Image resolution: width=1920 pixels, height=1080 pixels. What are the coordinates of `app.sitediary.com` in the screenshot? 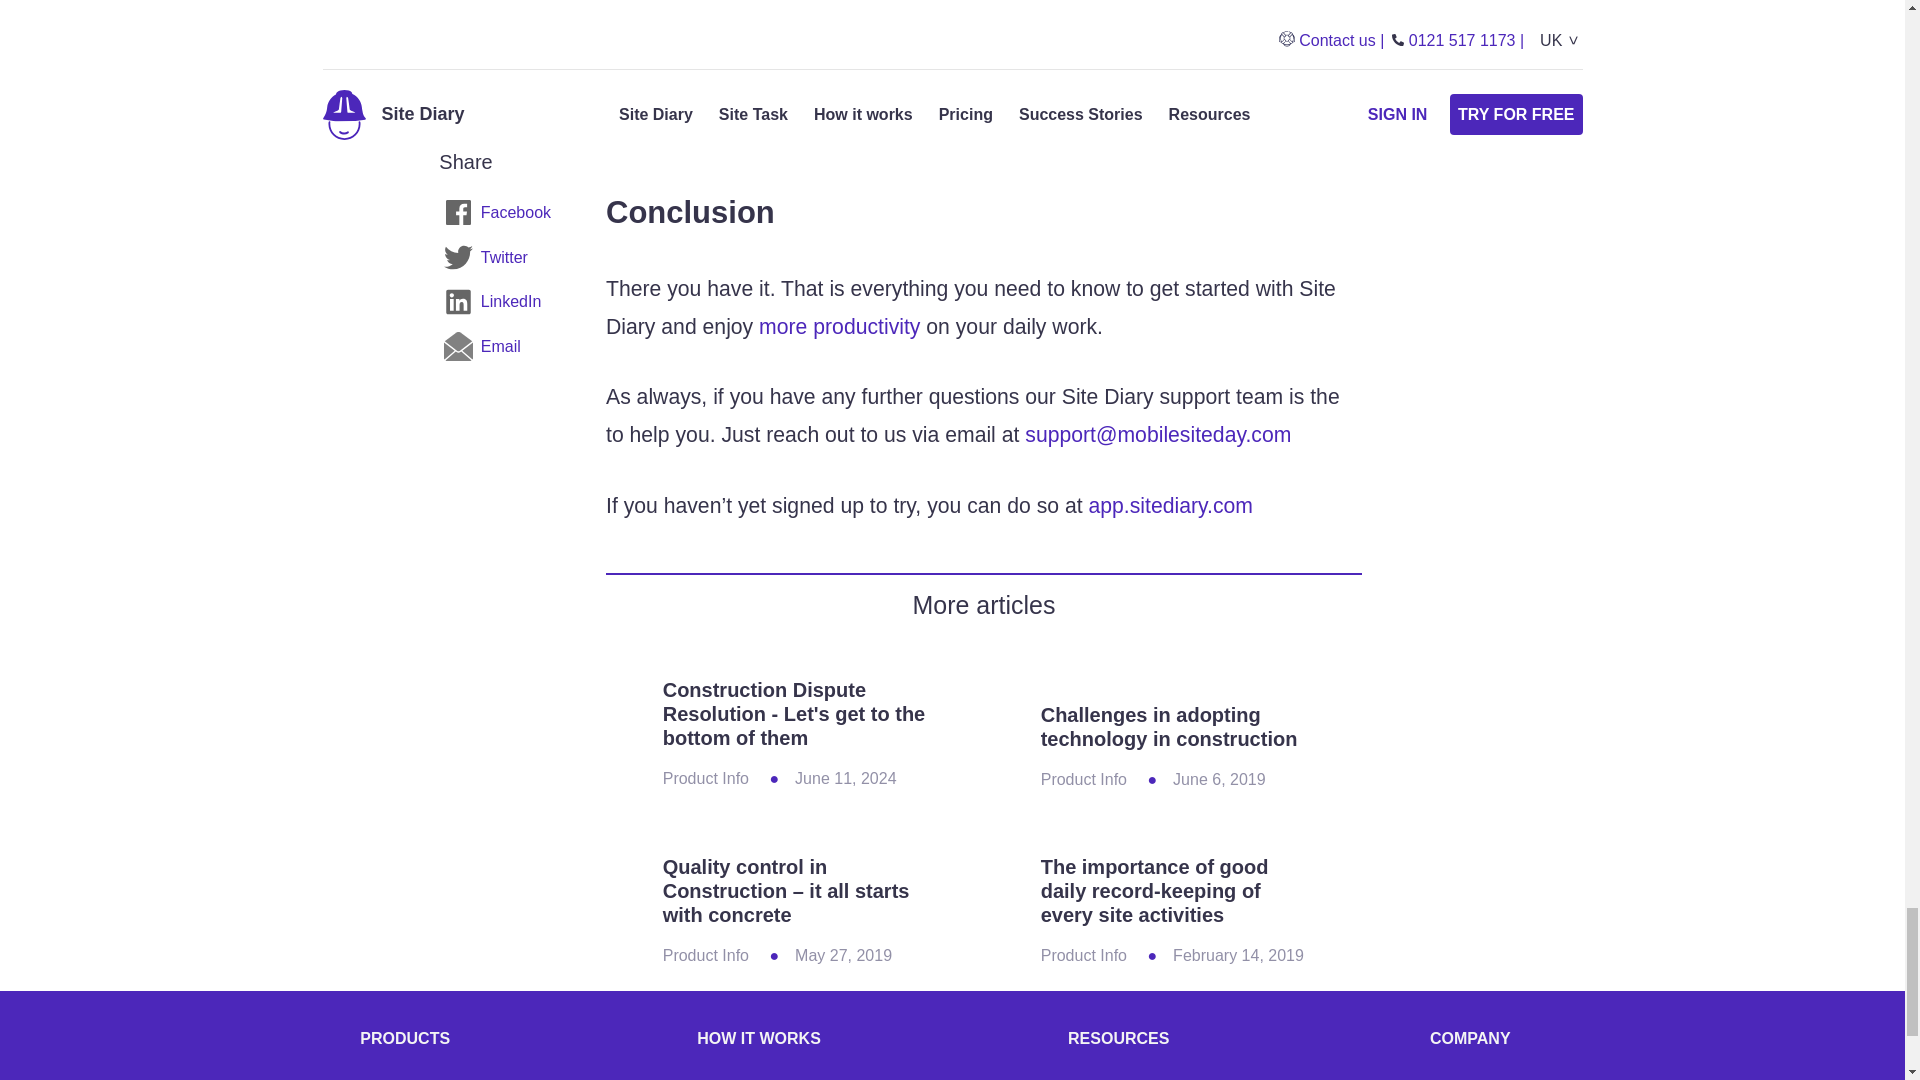 It's located at (1170, 505).